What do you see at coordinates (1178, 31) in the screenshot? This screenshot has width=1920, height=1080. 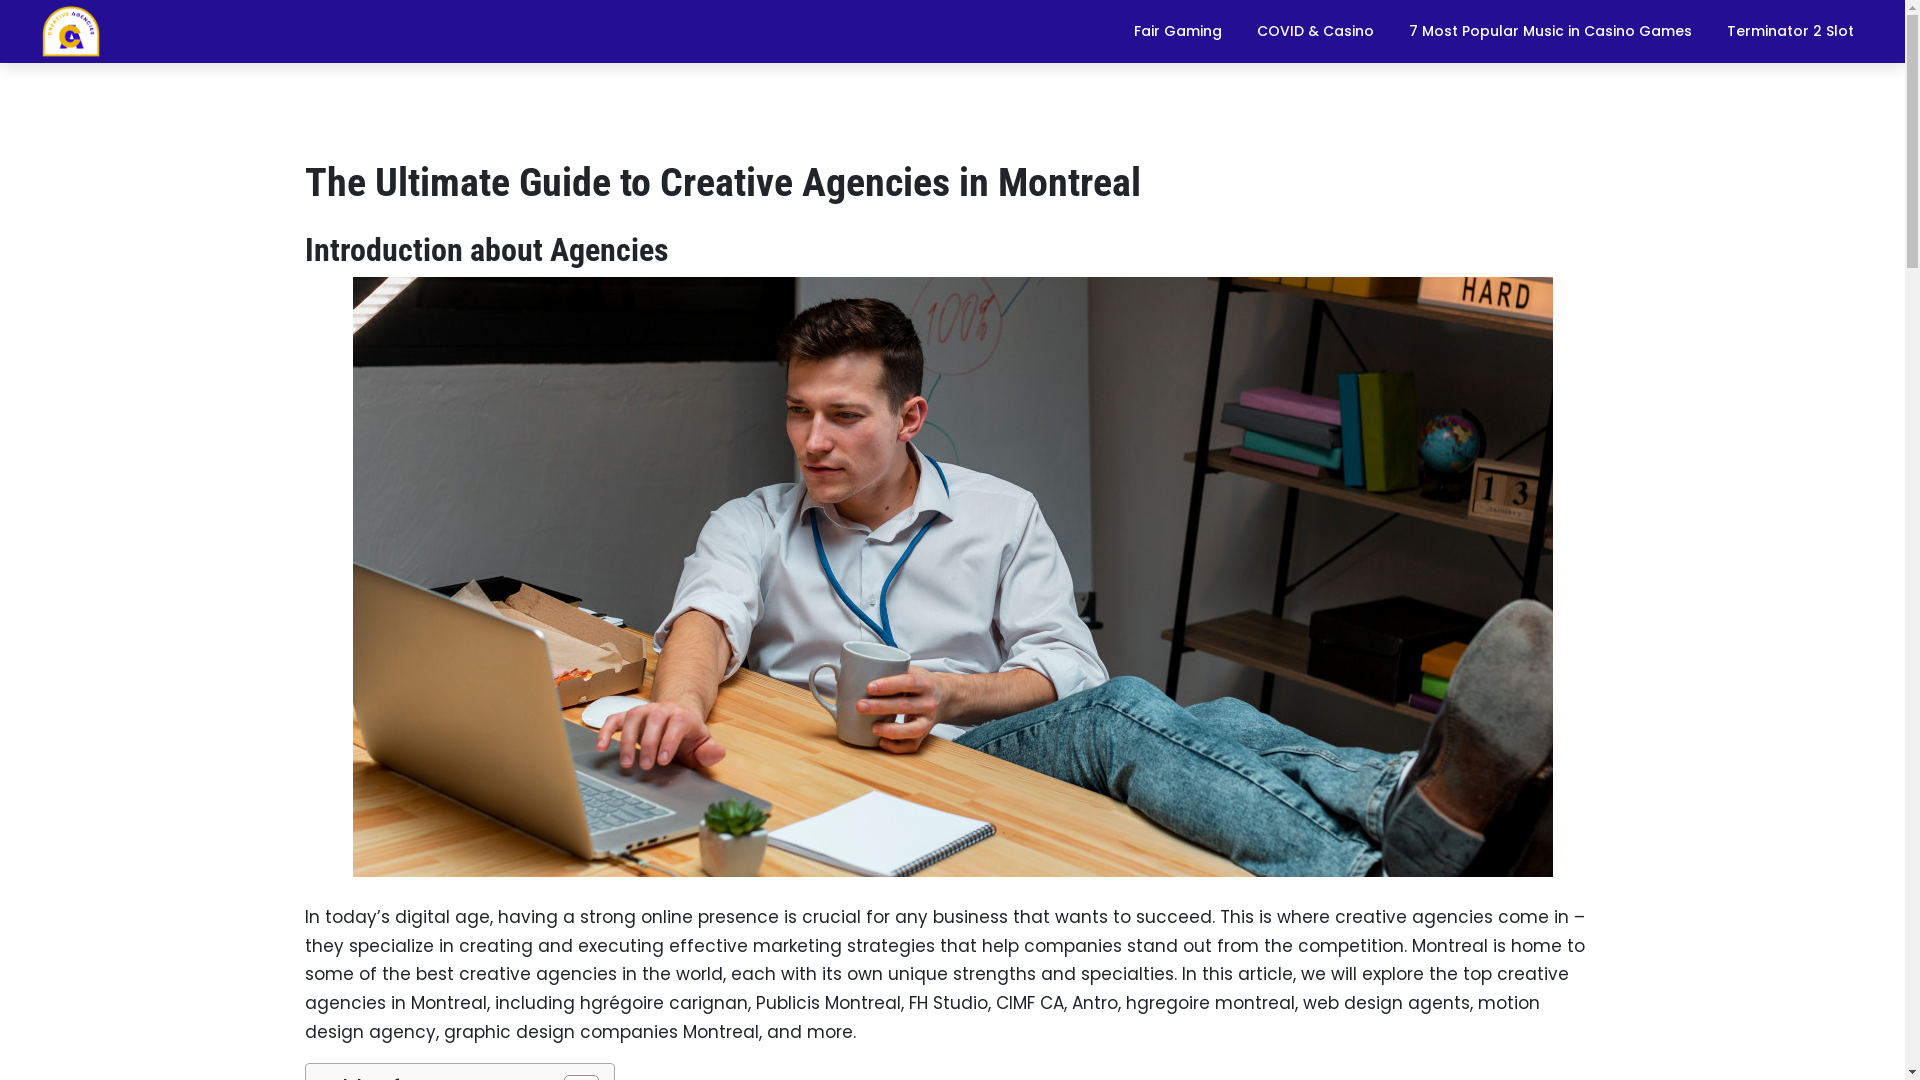 I see `Fair Gaming` at bounding box center [1178, 31].